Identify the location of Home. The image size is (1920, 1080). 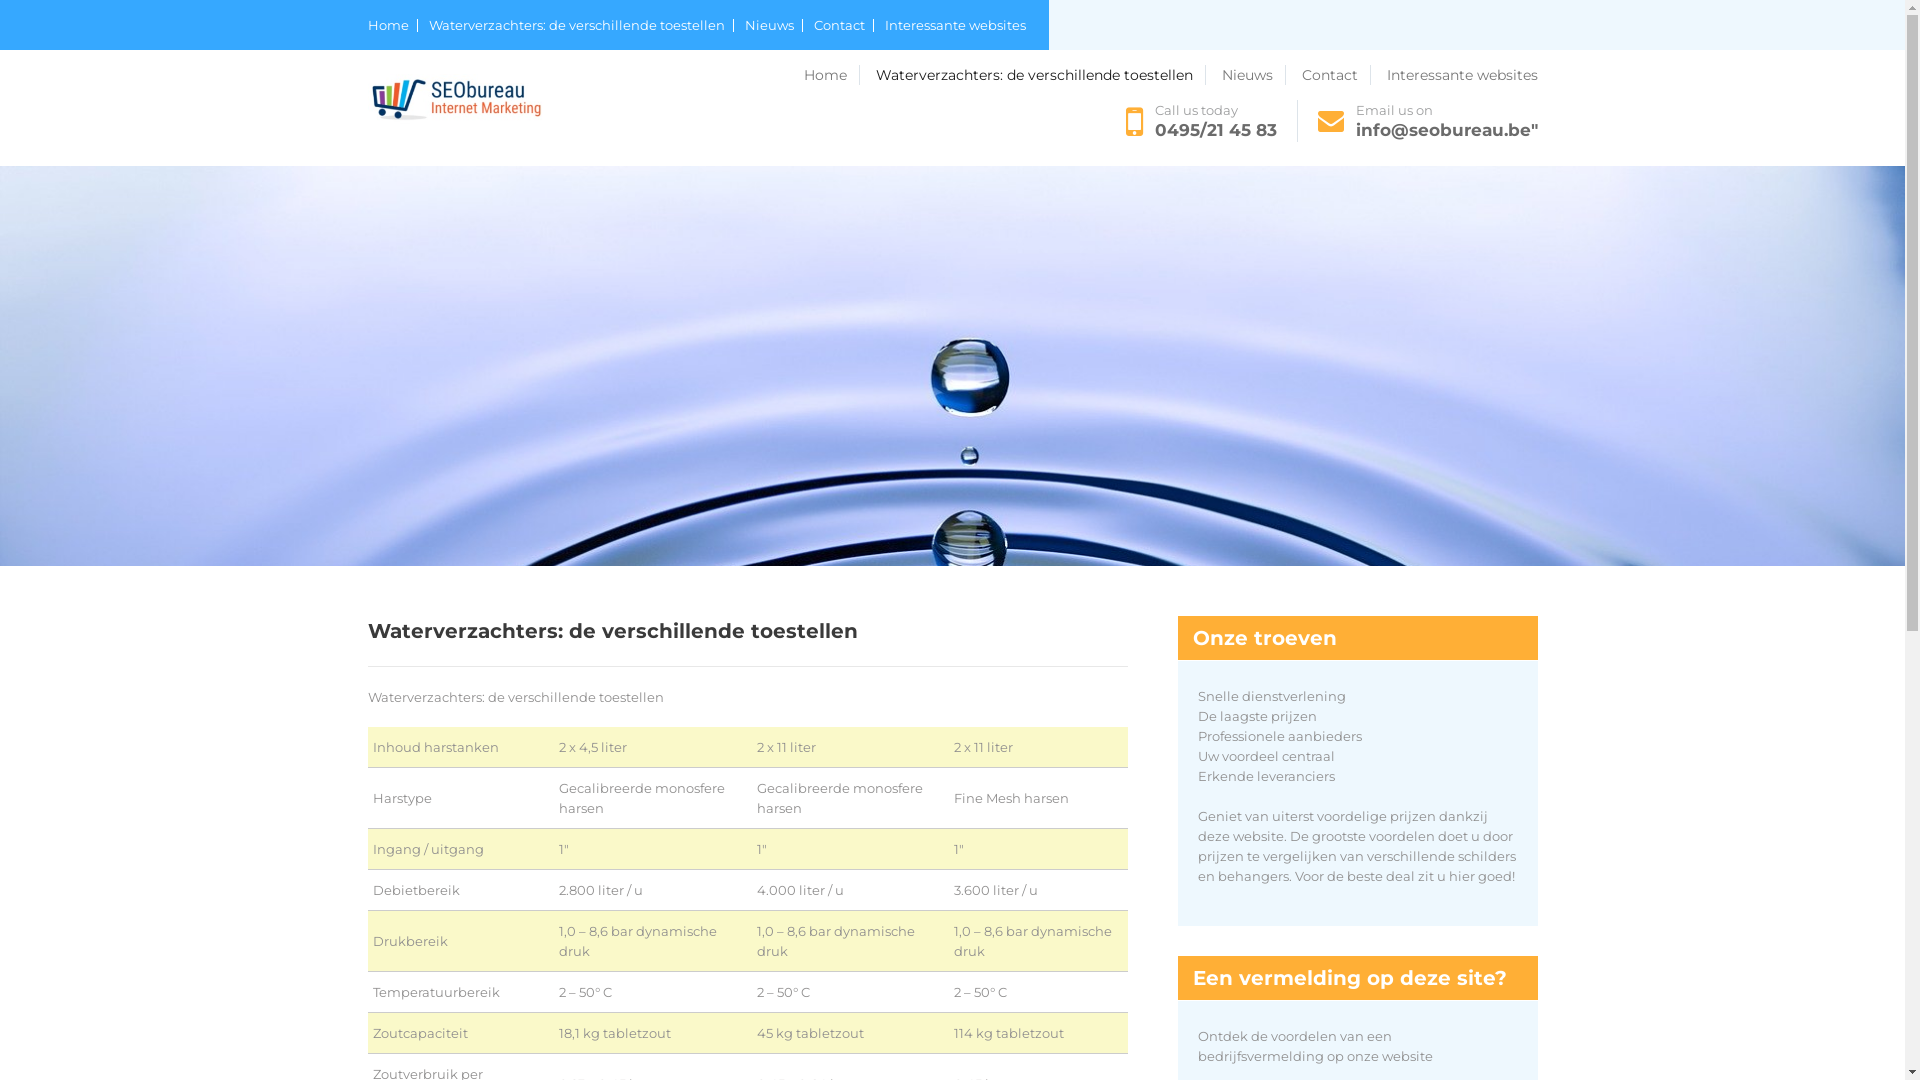
(393, 26).